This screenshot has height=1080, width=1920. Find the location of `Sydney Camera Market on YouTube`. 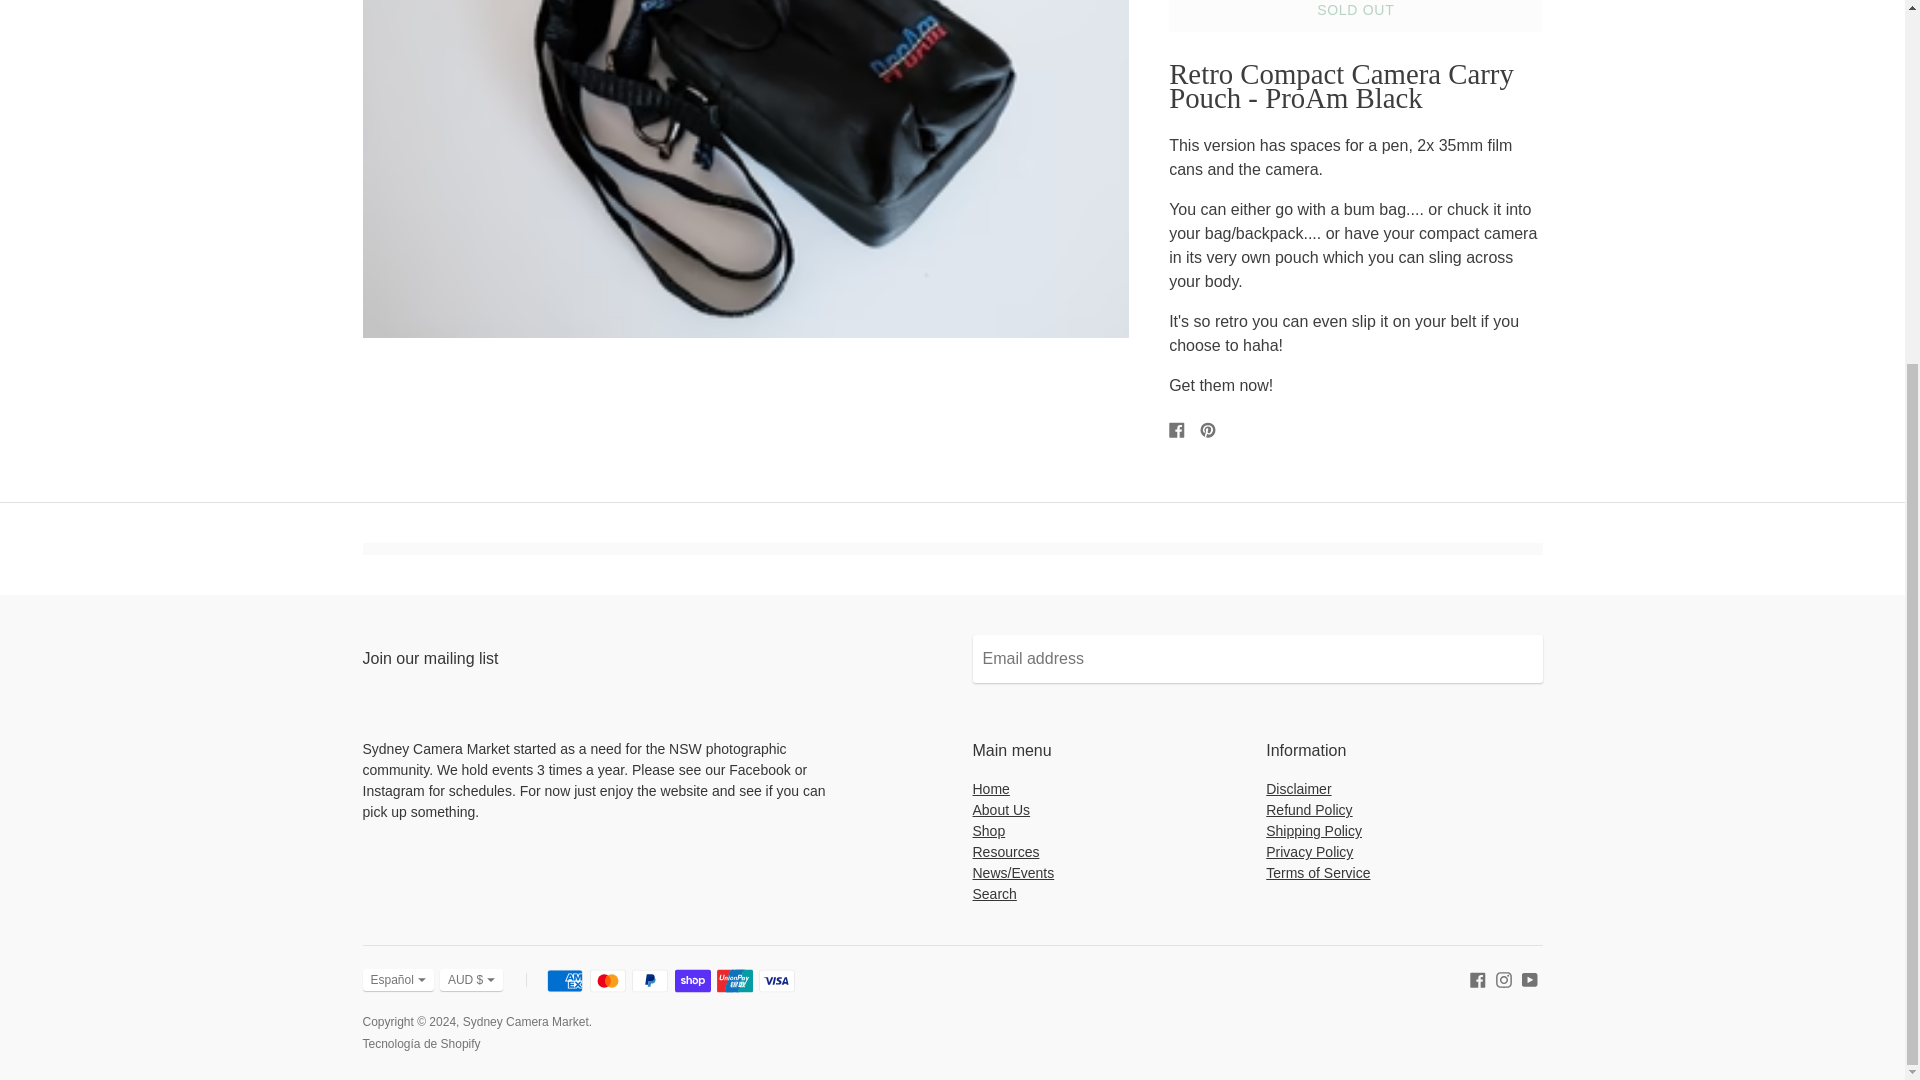

Sydney Camera Market on YouTube is located at coordinates (1530, 978).